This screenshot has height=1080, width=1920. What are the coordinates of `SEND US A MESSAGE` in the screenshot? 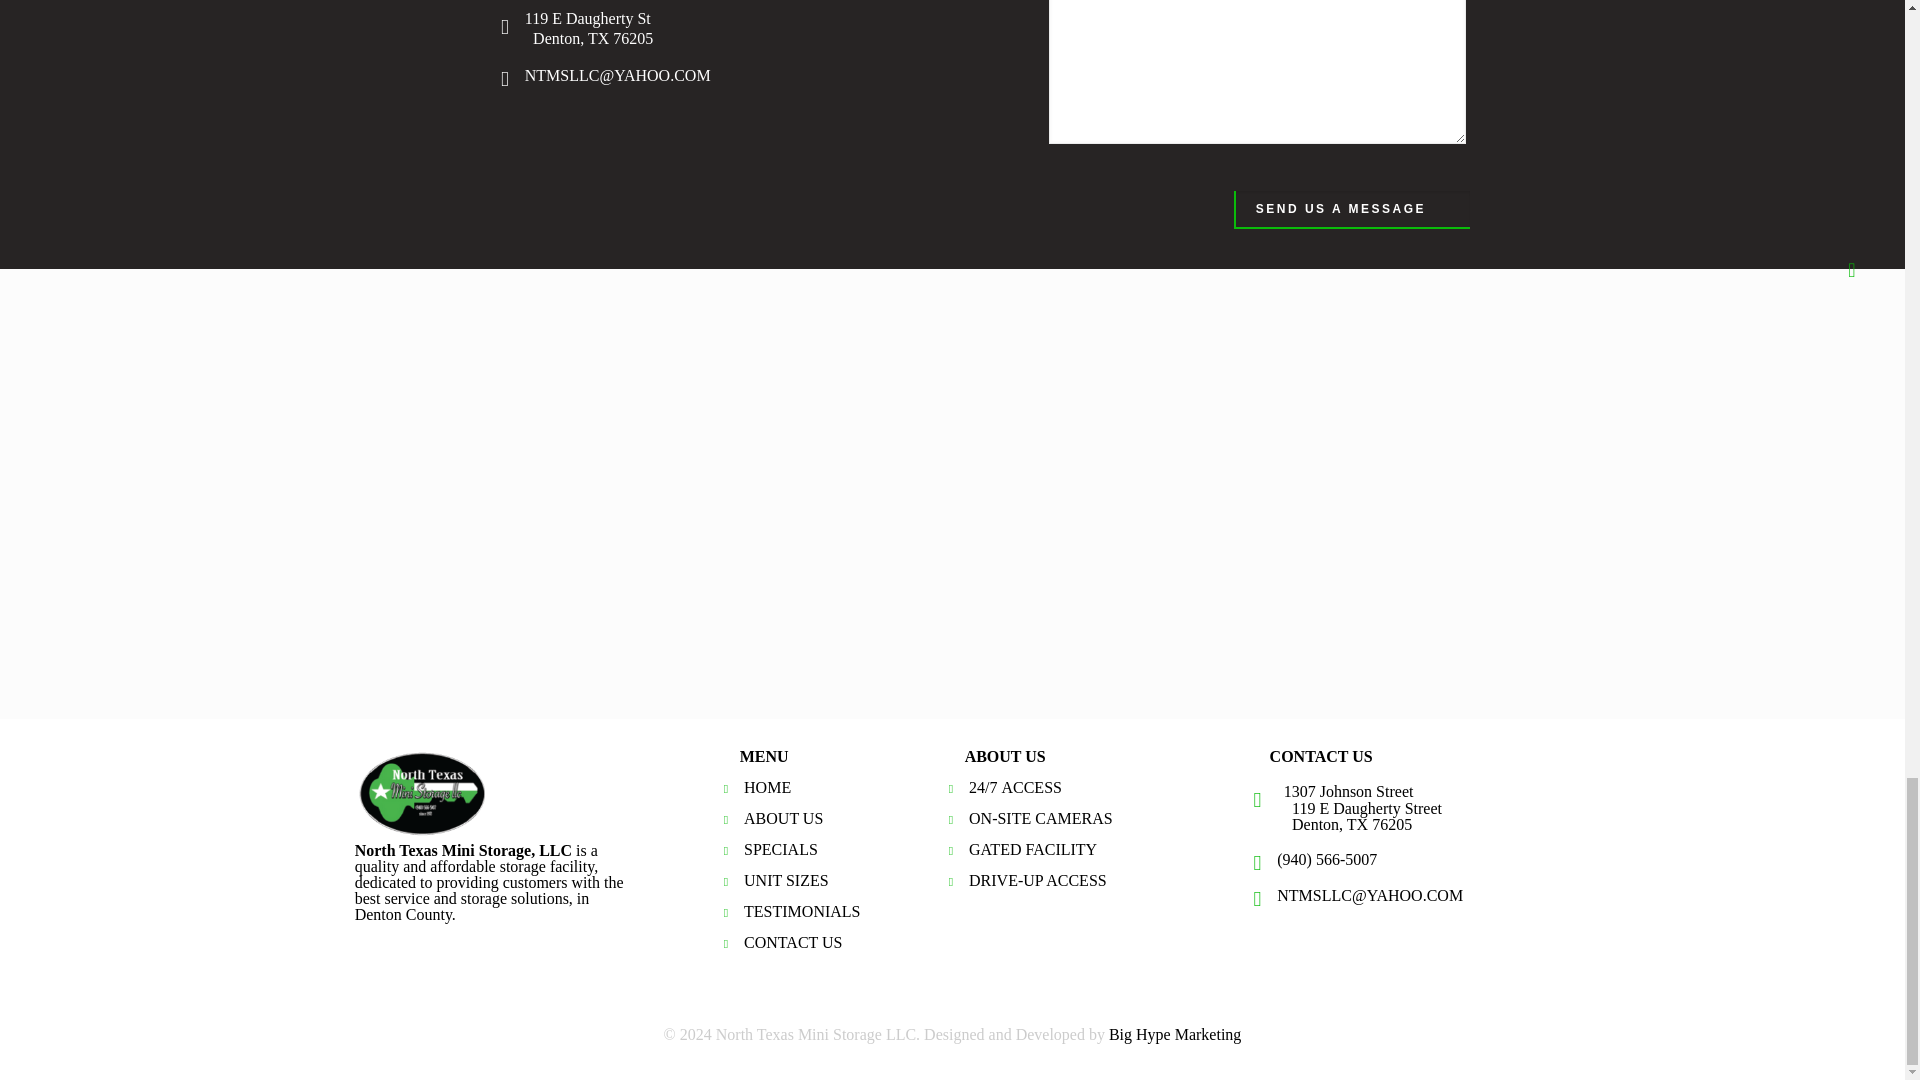 It's located at (1352, 210).